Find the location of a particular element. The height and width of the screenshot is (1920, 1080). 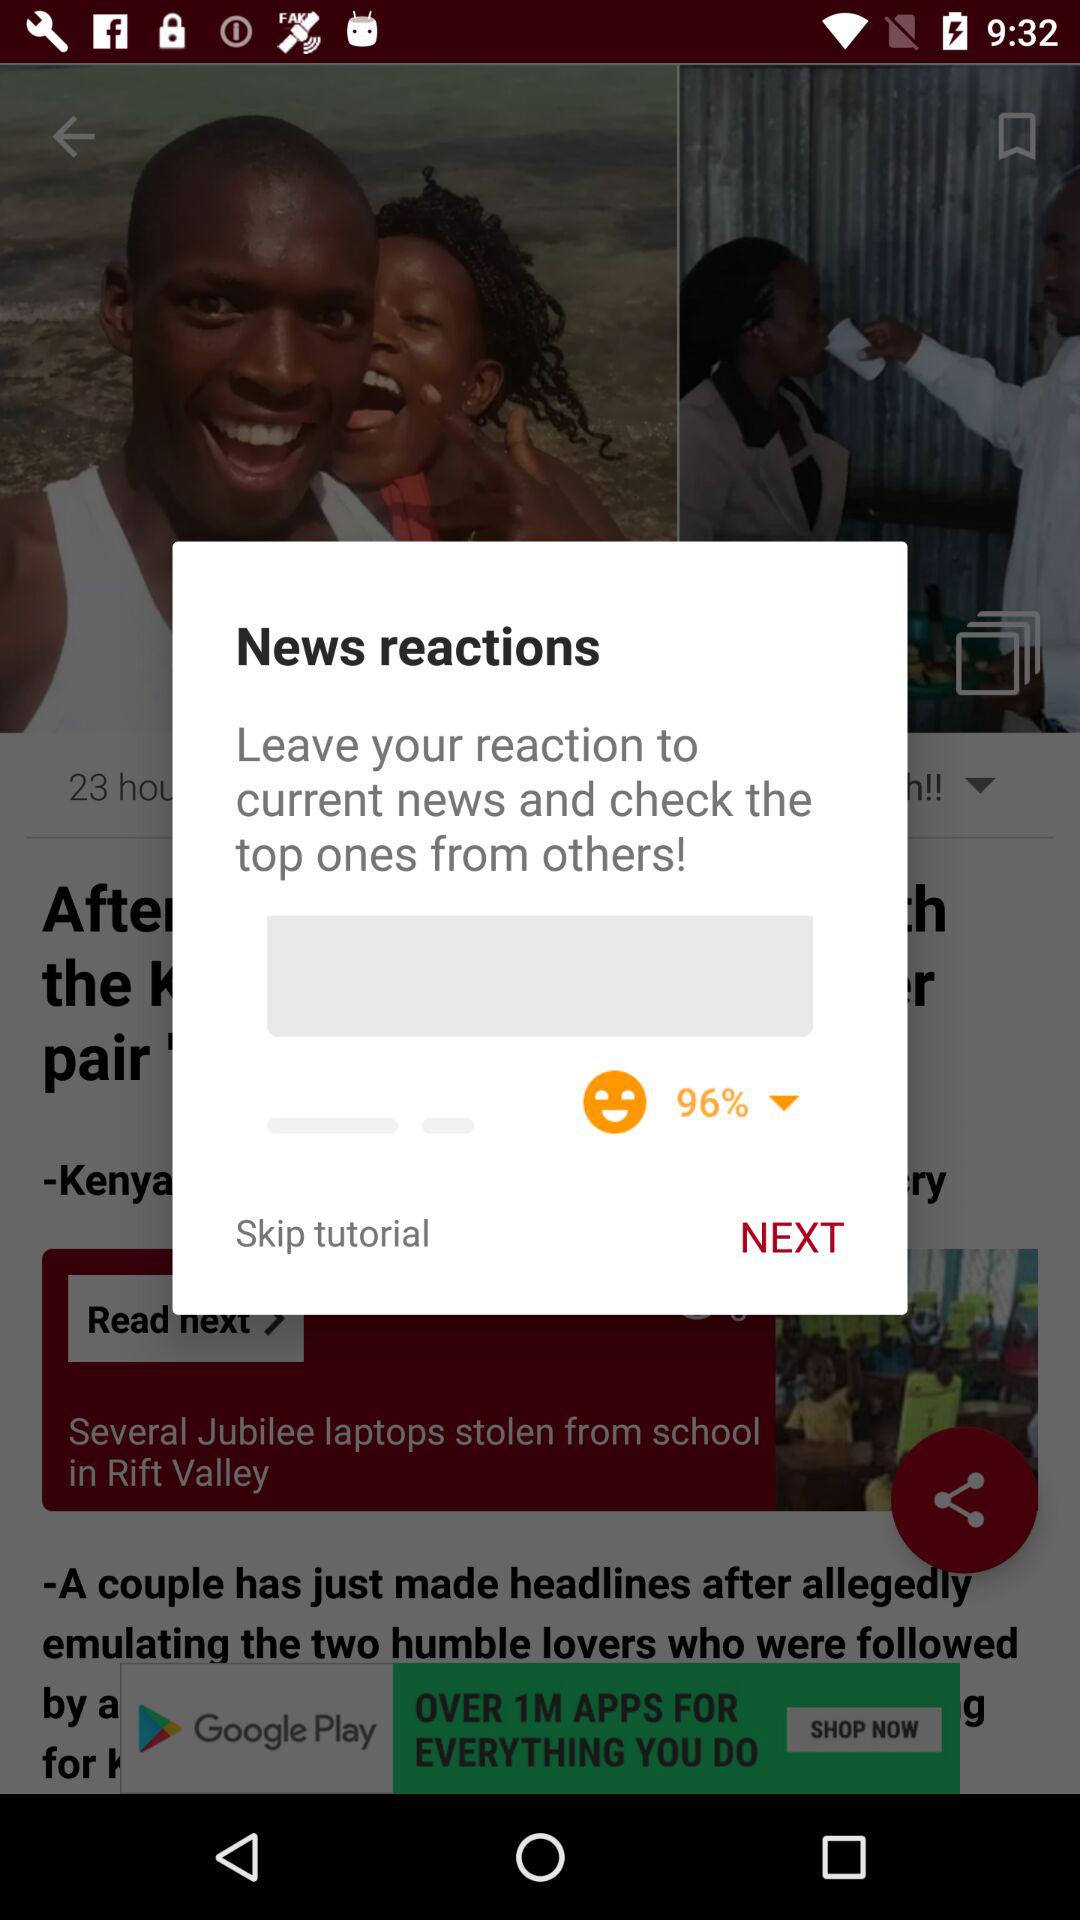

press skip tutorial is located at coordinates (332, 1232).